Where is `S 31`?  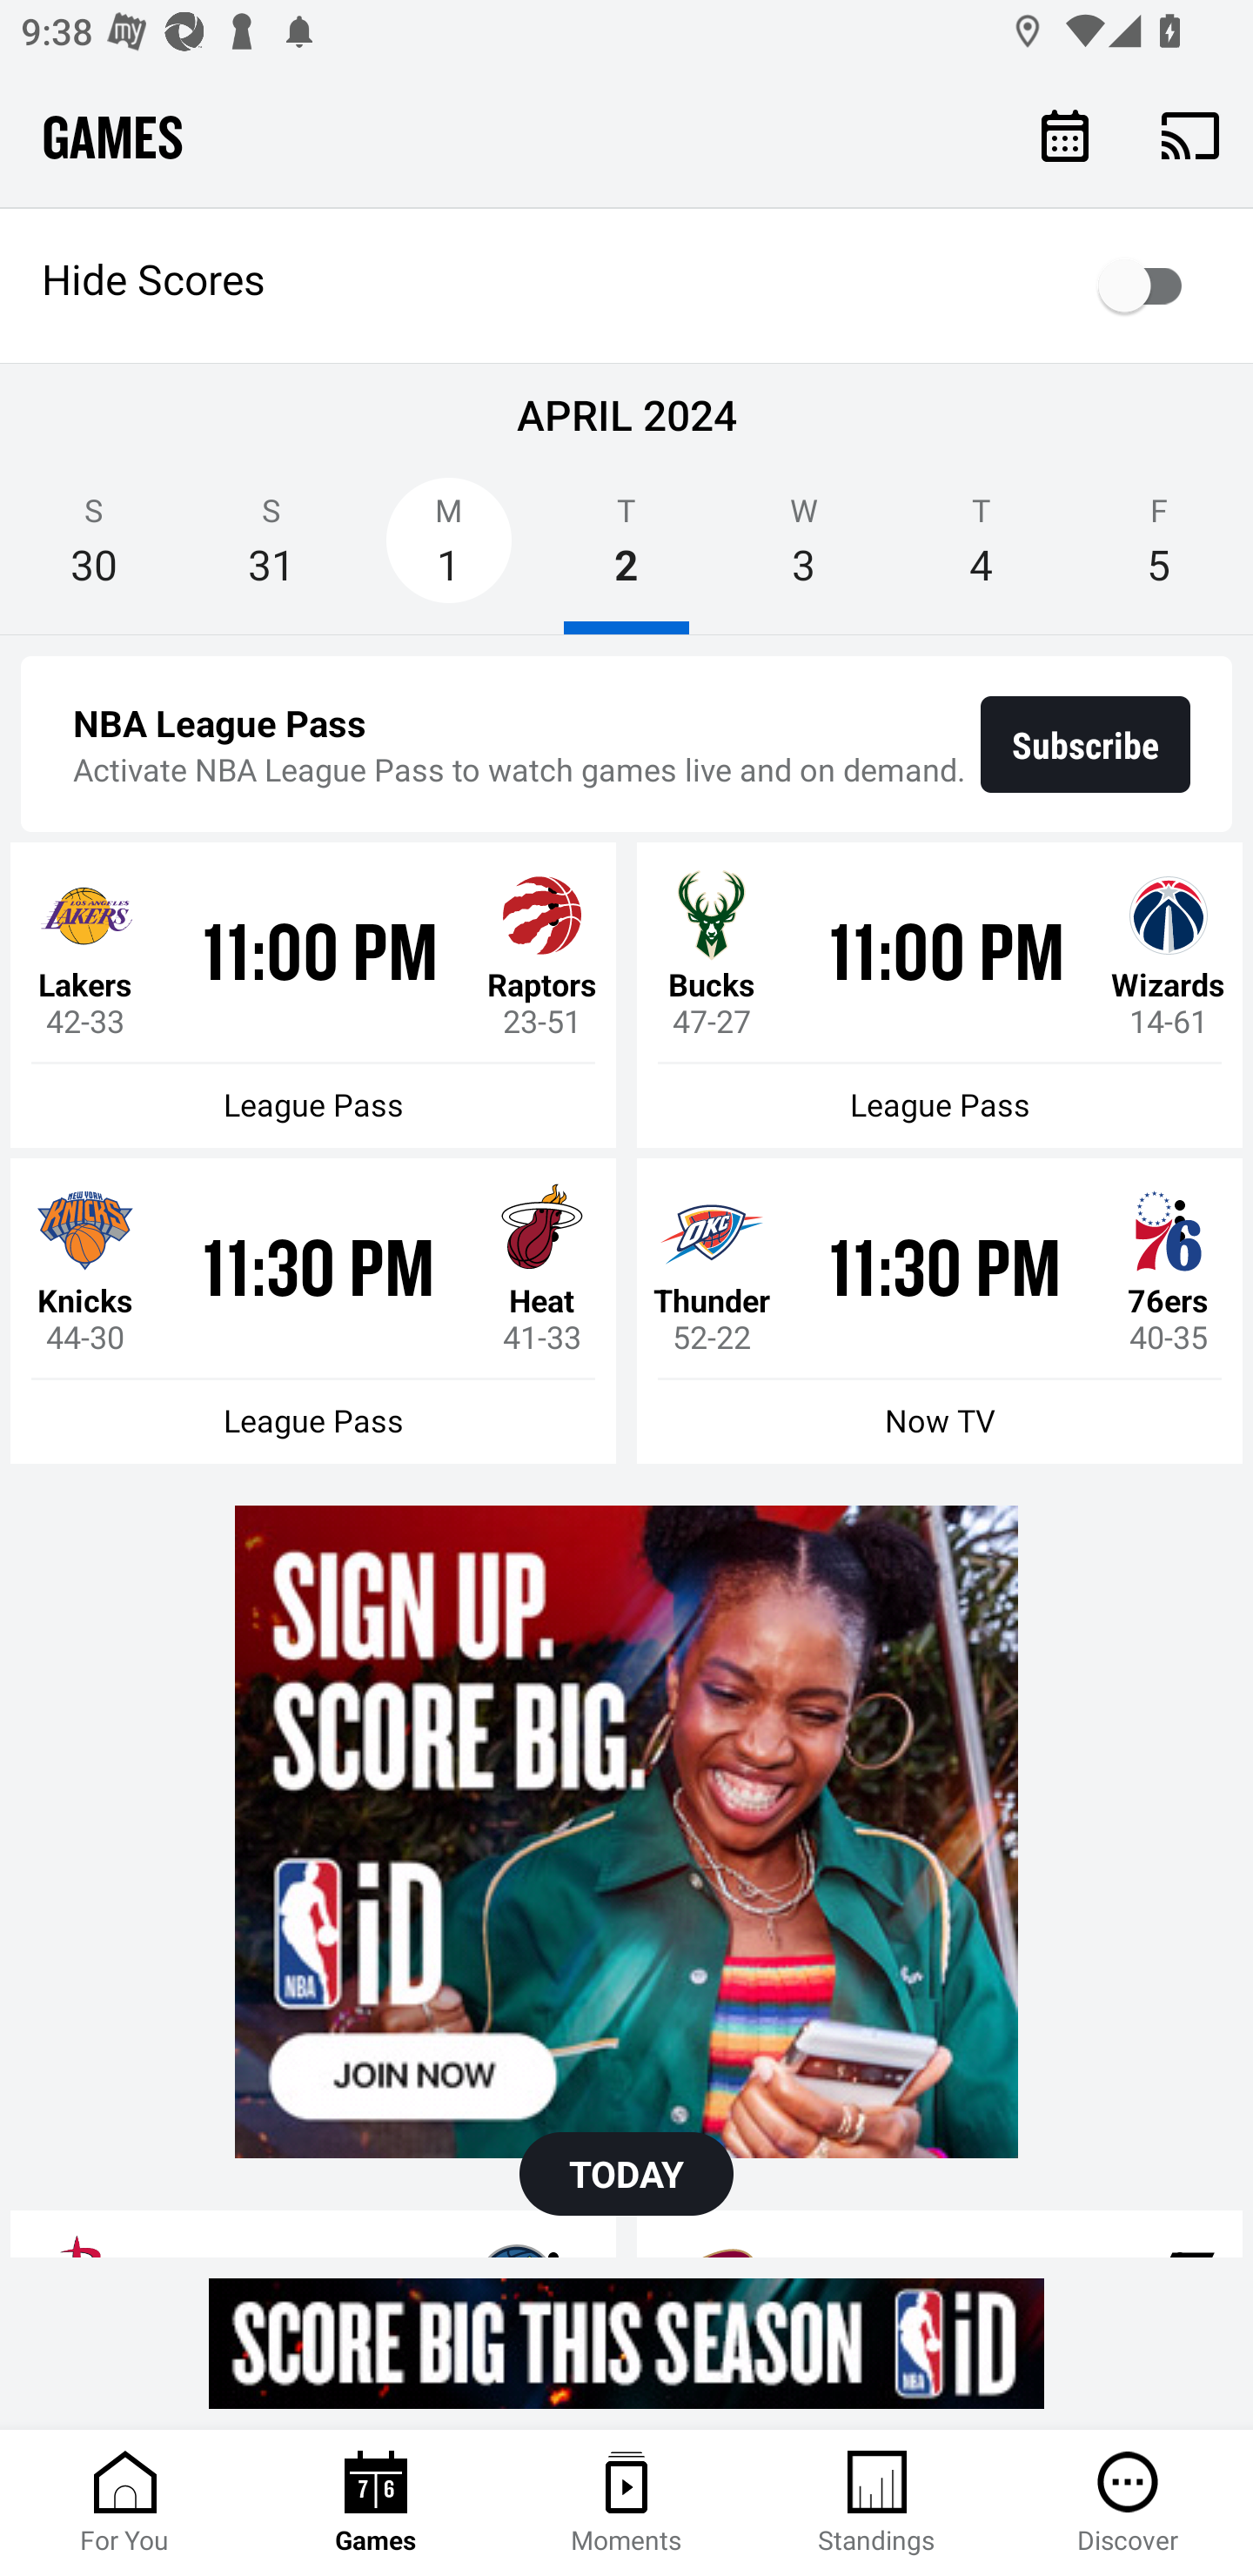
S 31 is located at coordinates (271, 550).